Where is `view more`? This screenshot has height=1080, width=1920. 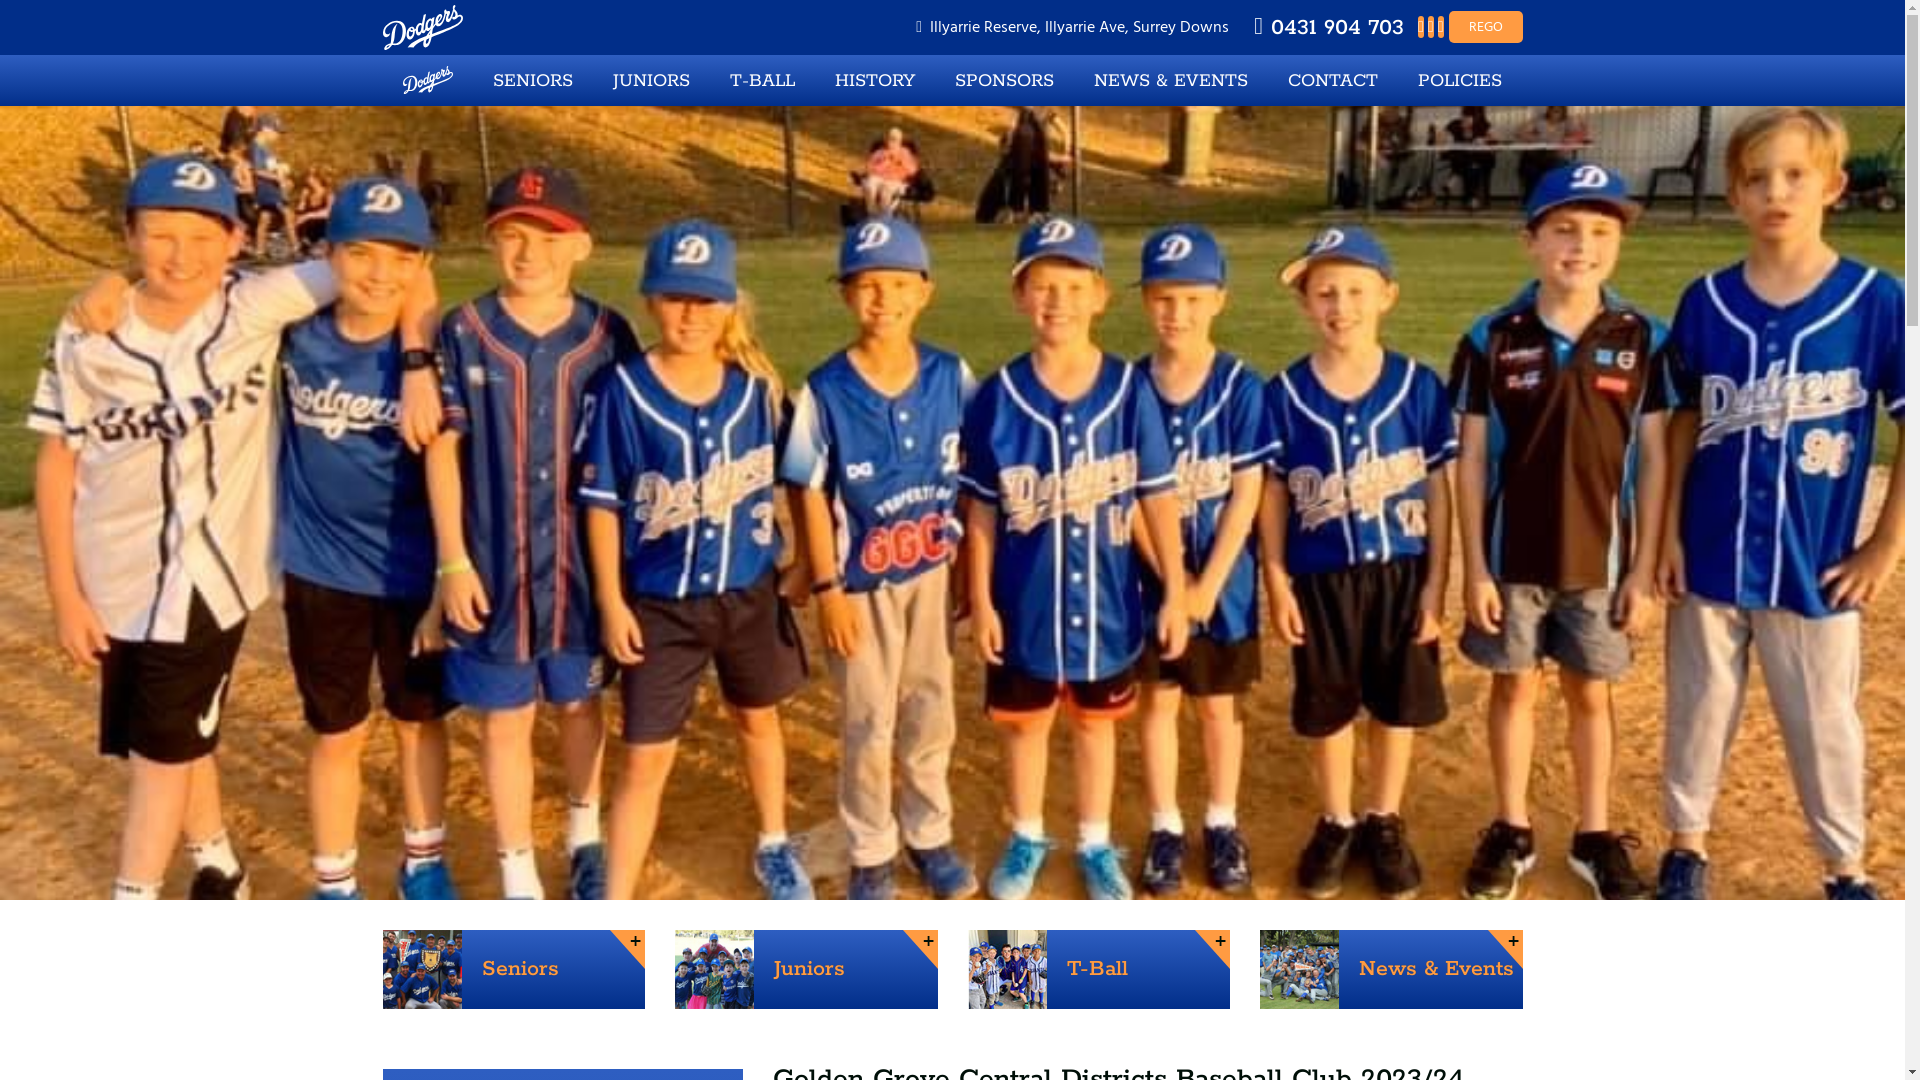 view more is located at coordinates (1212, 950).